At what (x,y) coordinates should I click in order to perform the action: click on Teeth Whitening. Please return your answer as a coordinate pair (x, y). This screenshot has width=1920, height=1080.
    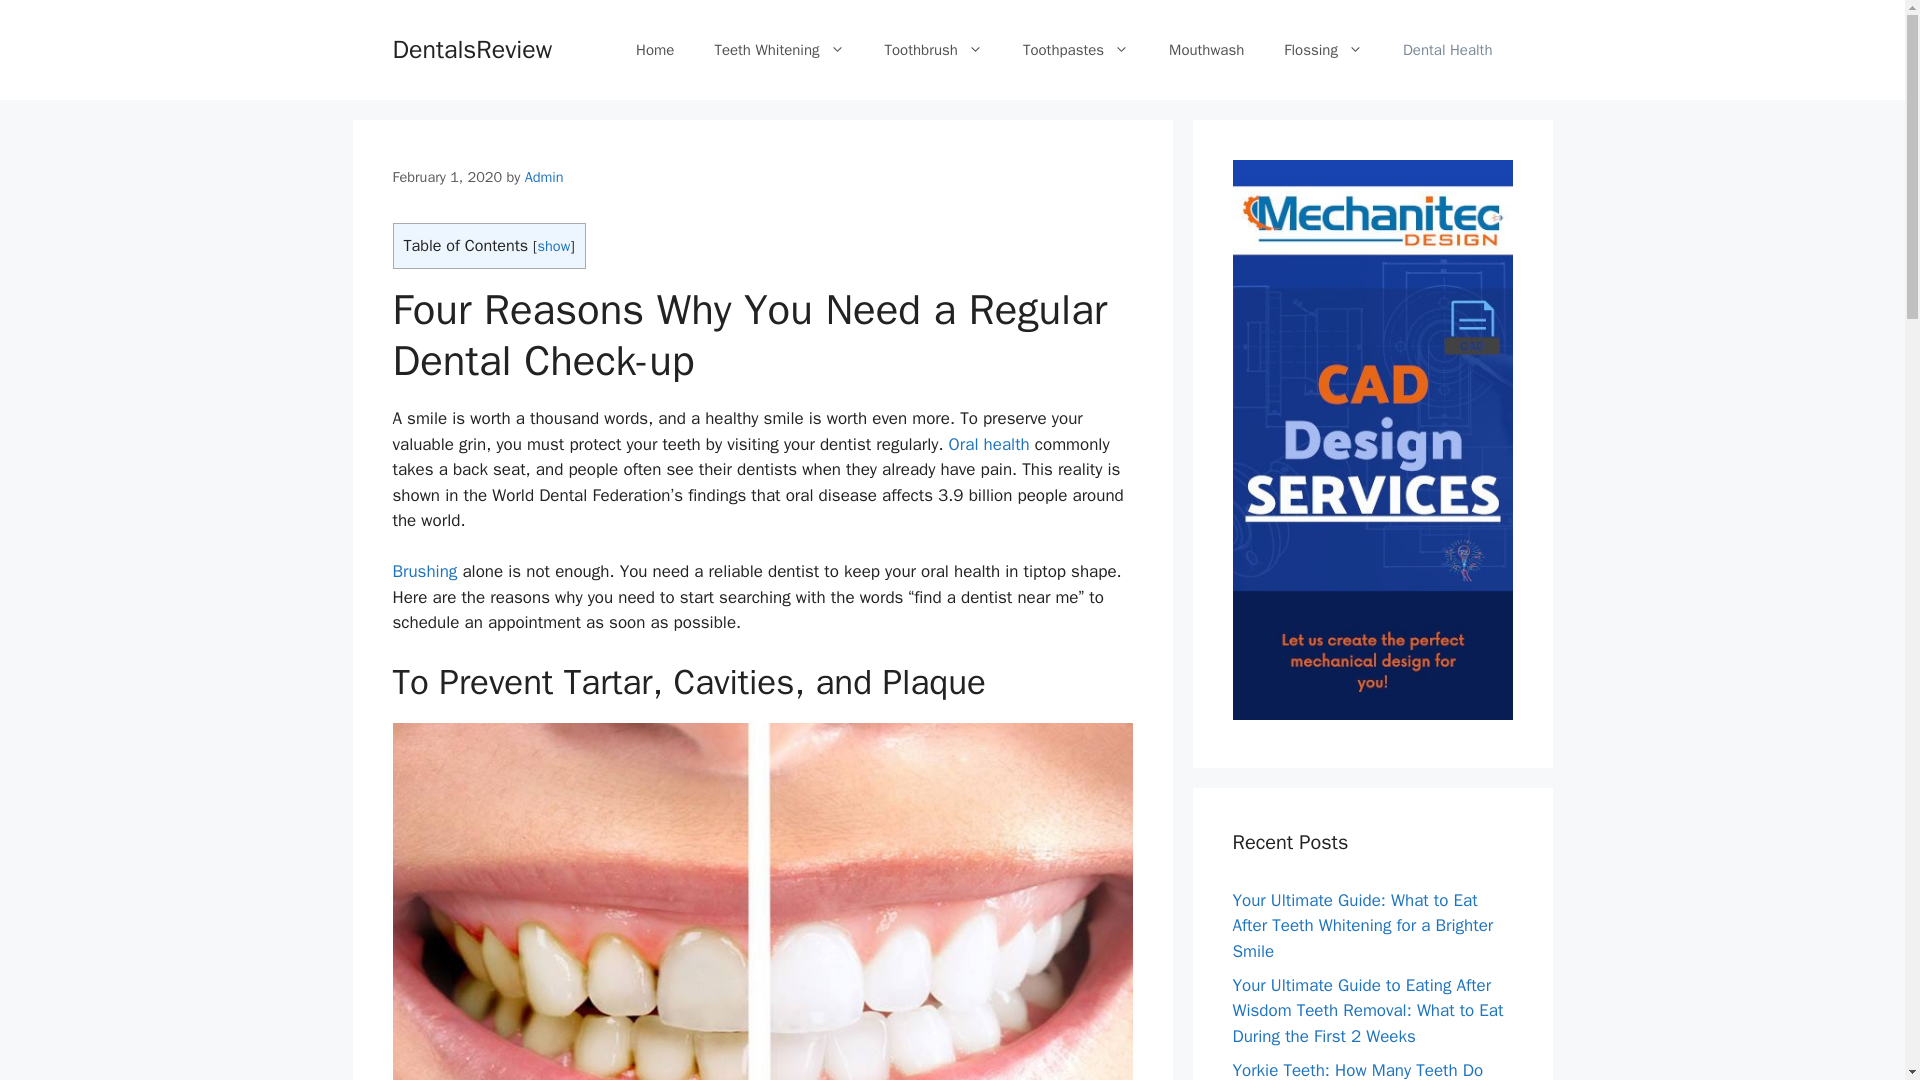
    Looking at the image, I should click on (778, 50).